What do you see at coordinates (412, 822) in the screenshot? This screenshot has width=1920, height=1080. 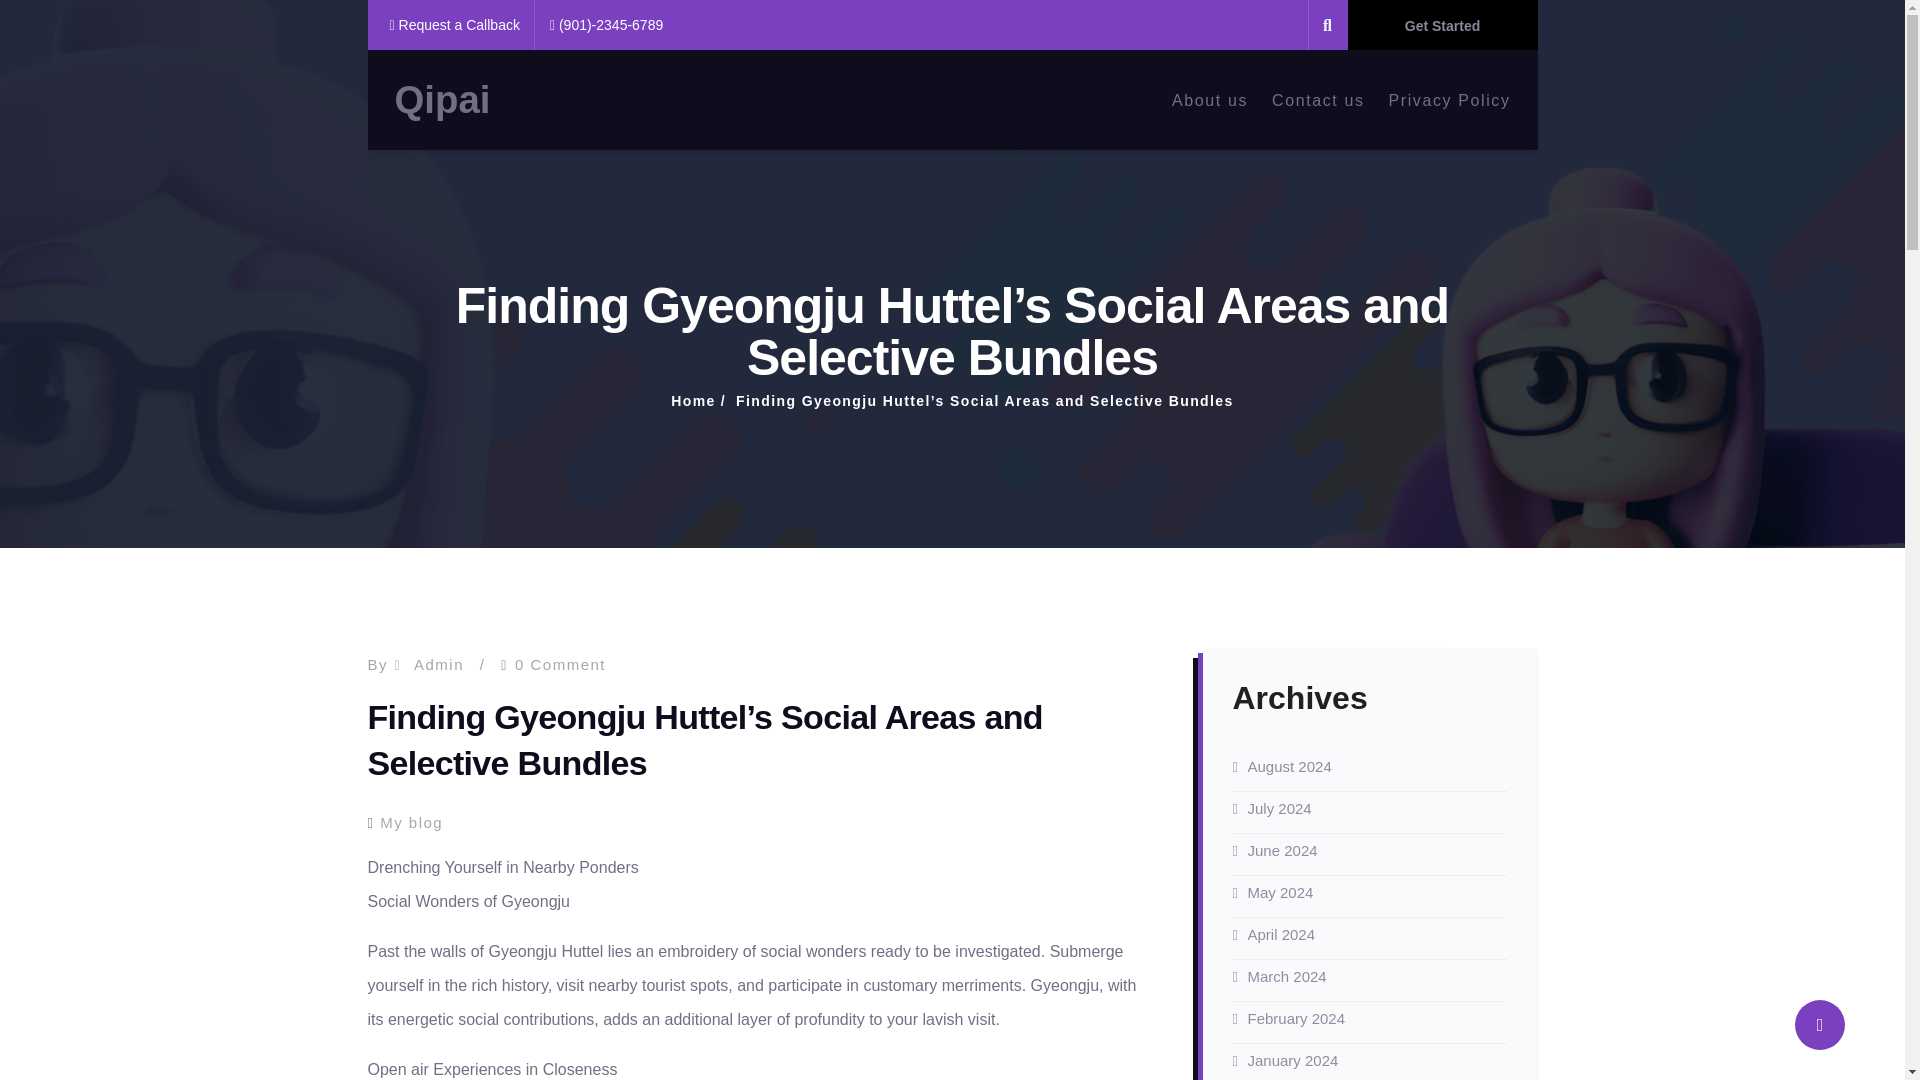 I see `My blog` at bounding box center [412, 822].